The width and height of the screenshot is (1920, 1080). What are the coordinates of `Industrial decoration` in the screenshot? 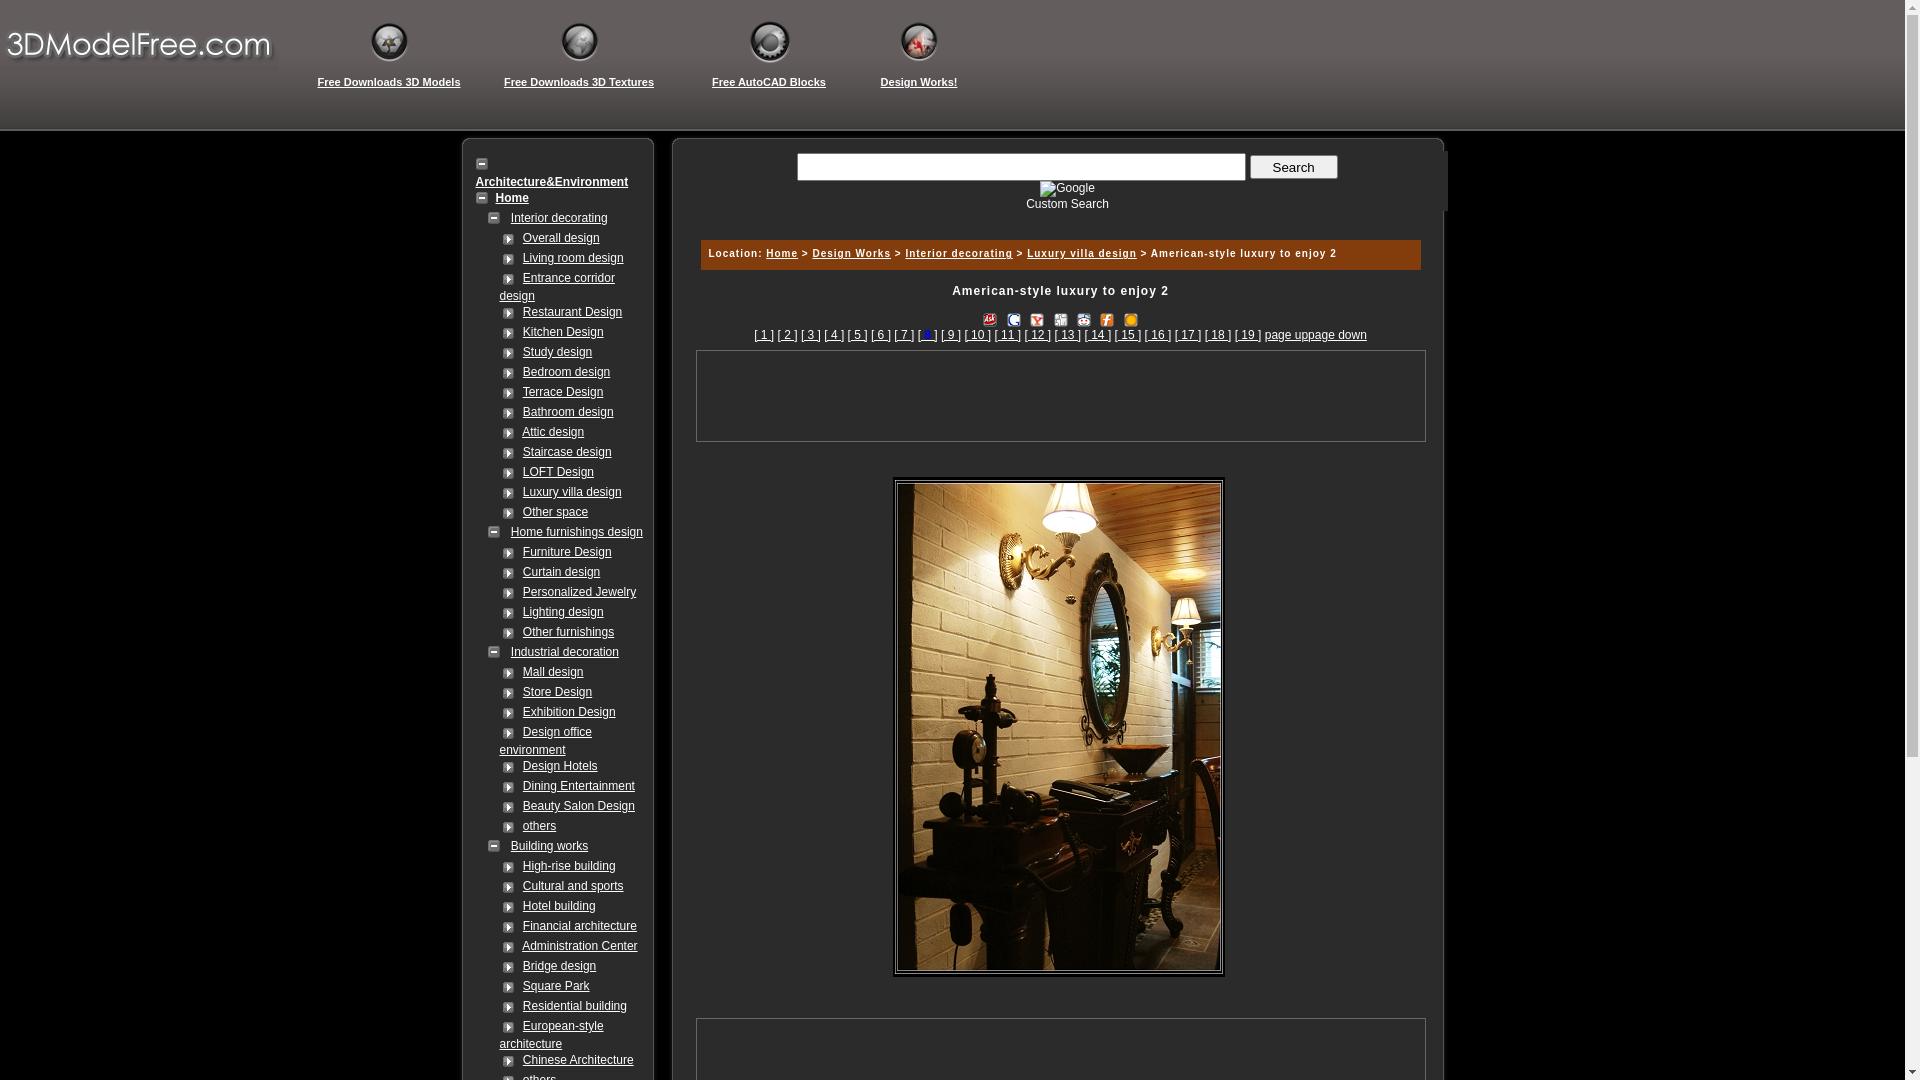 It's located at (565, 652).